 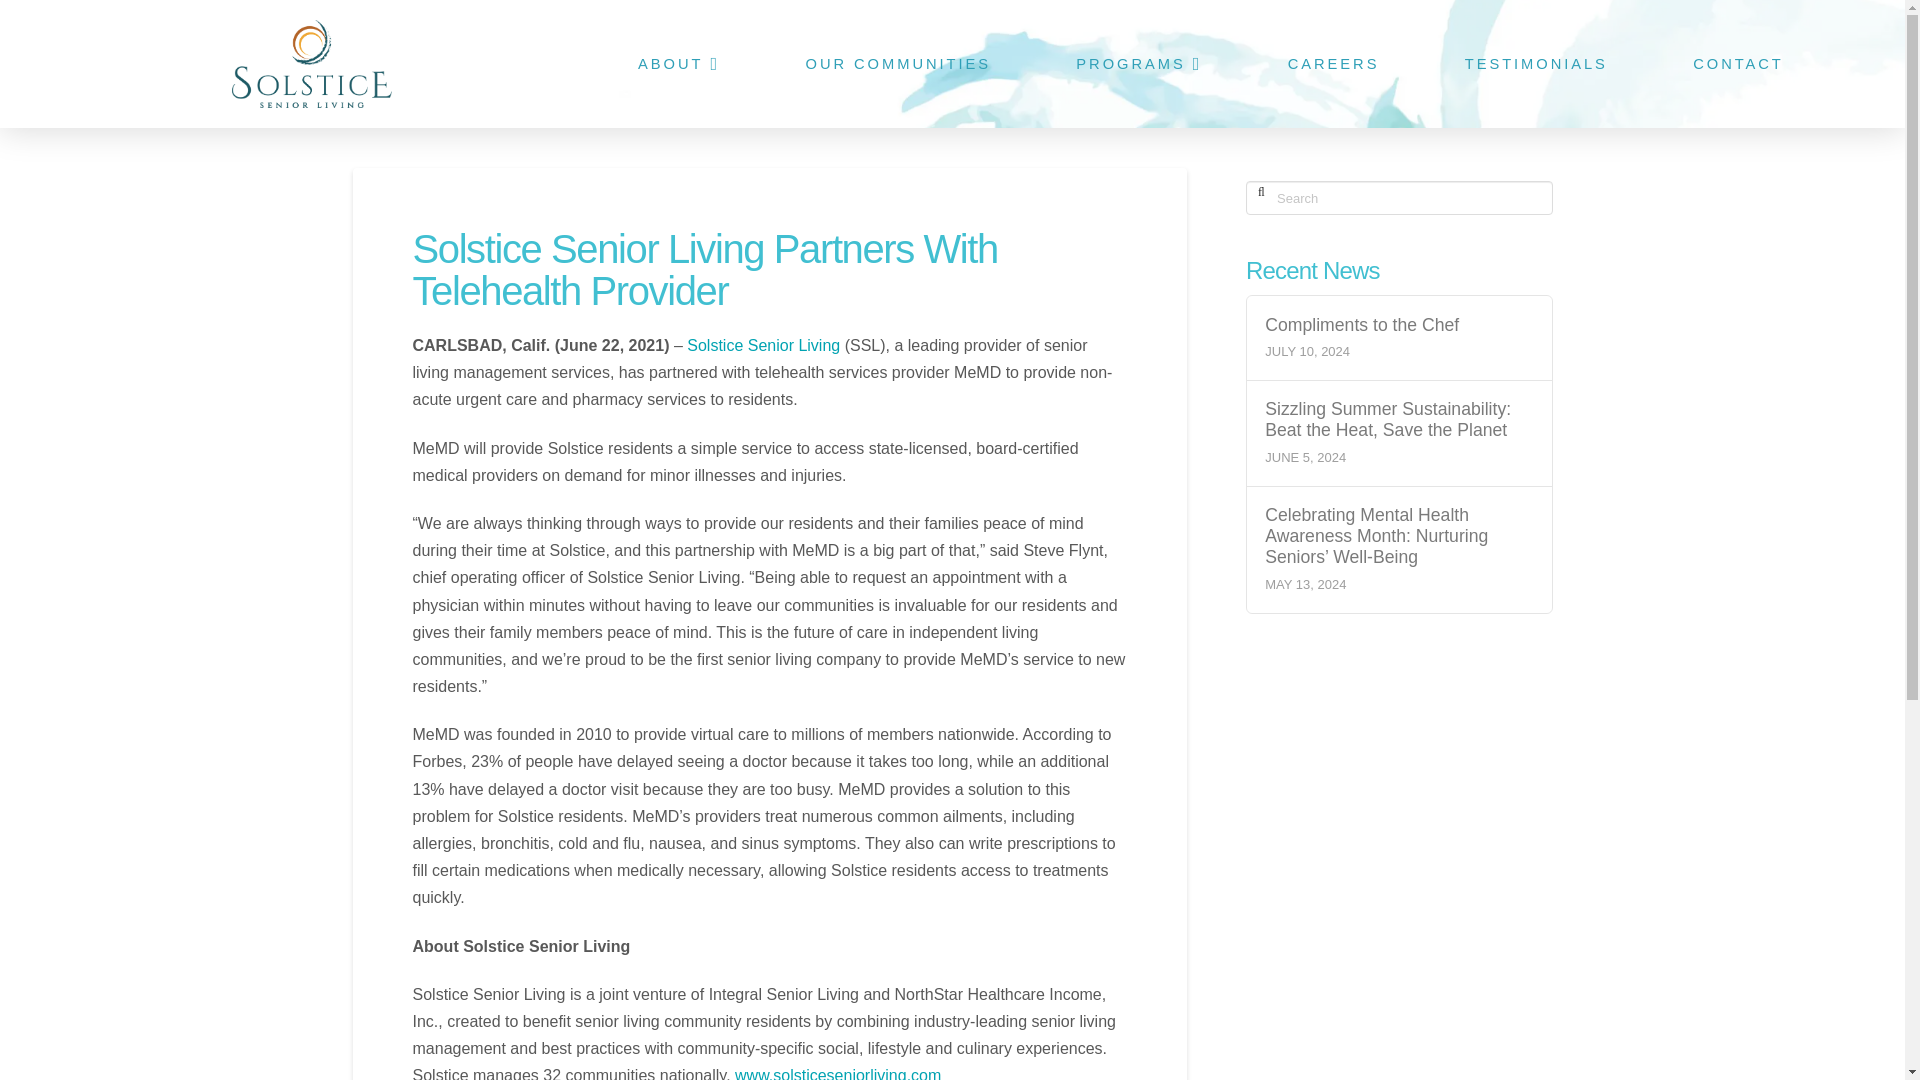 I want to click on TESTIMONIALS, so click(x=1534, y=64).